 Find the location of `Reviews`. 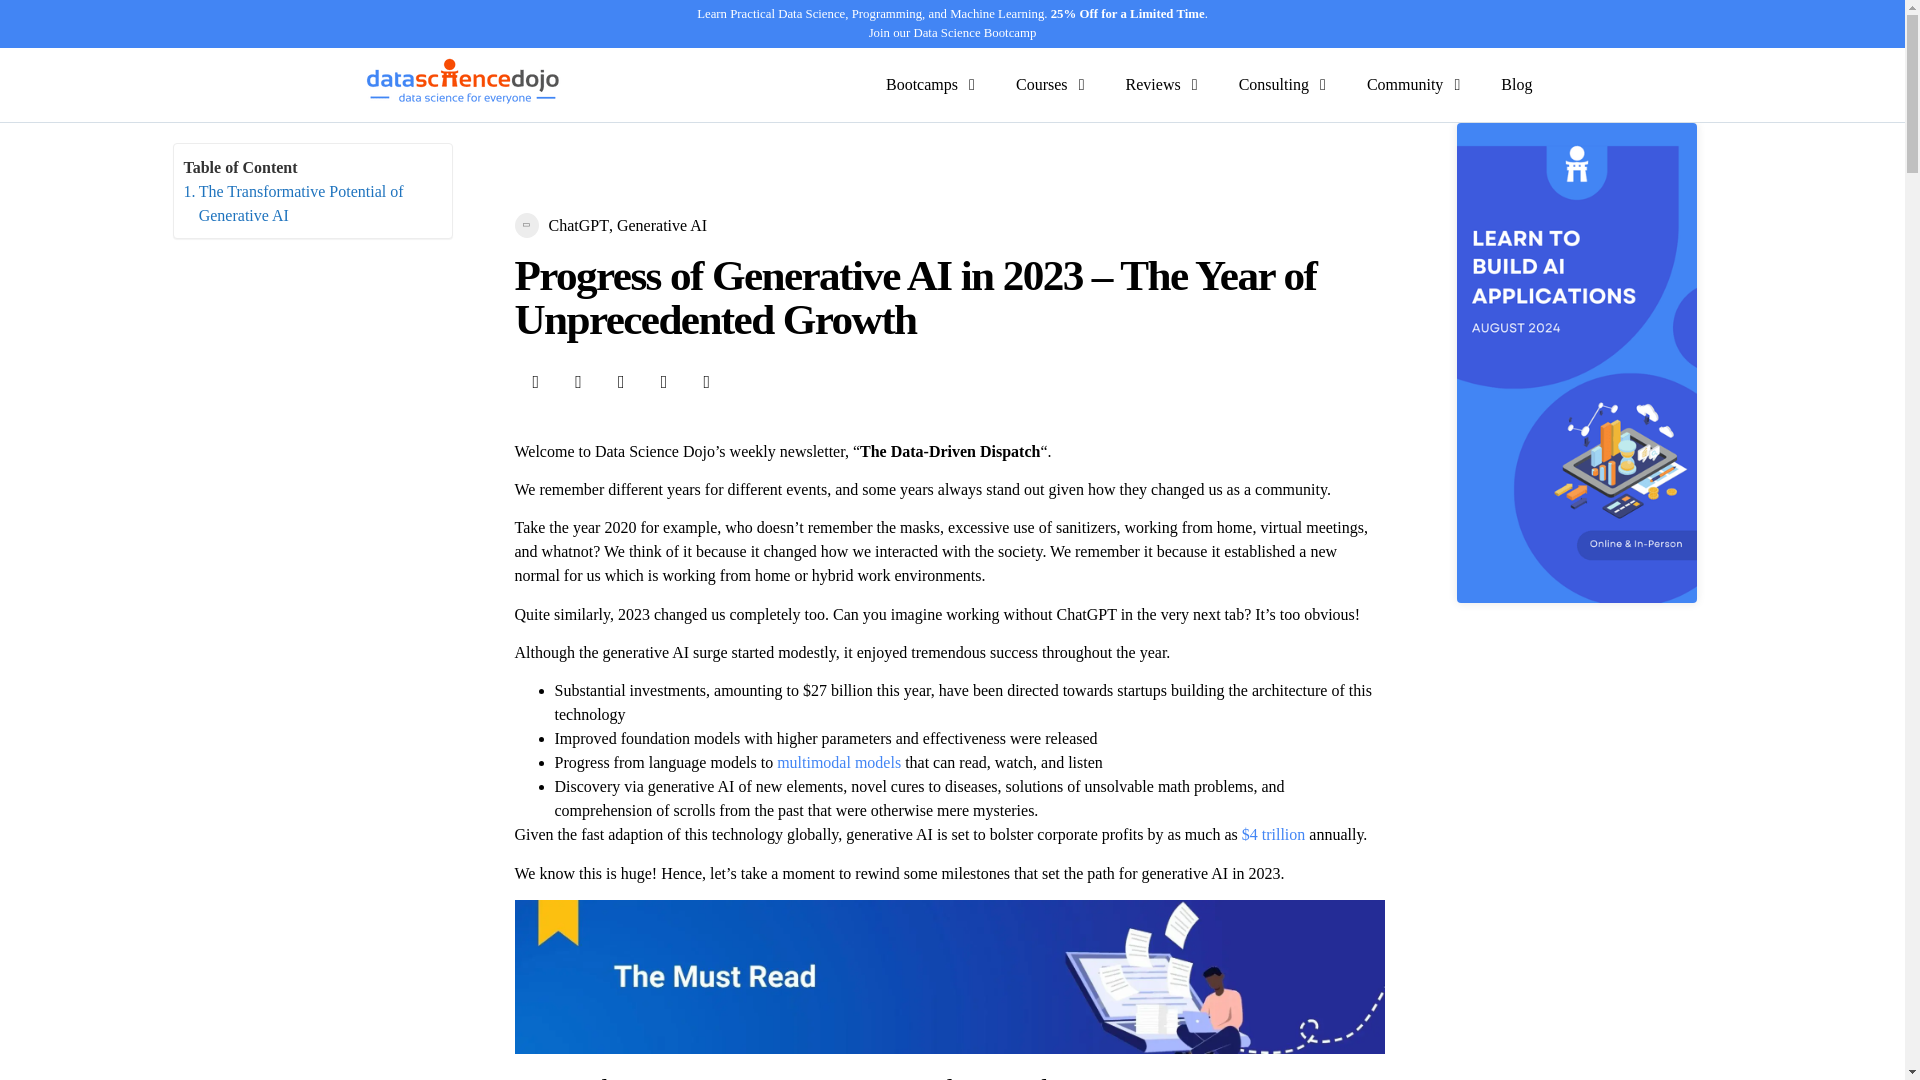

Reviews is located at coordinates (1152, 85).